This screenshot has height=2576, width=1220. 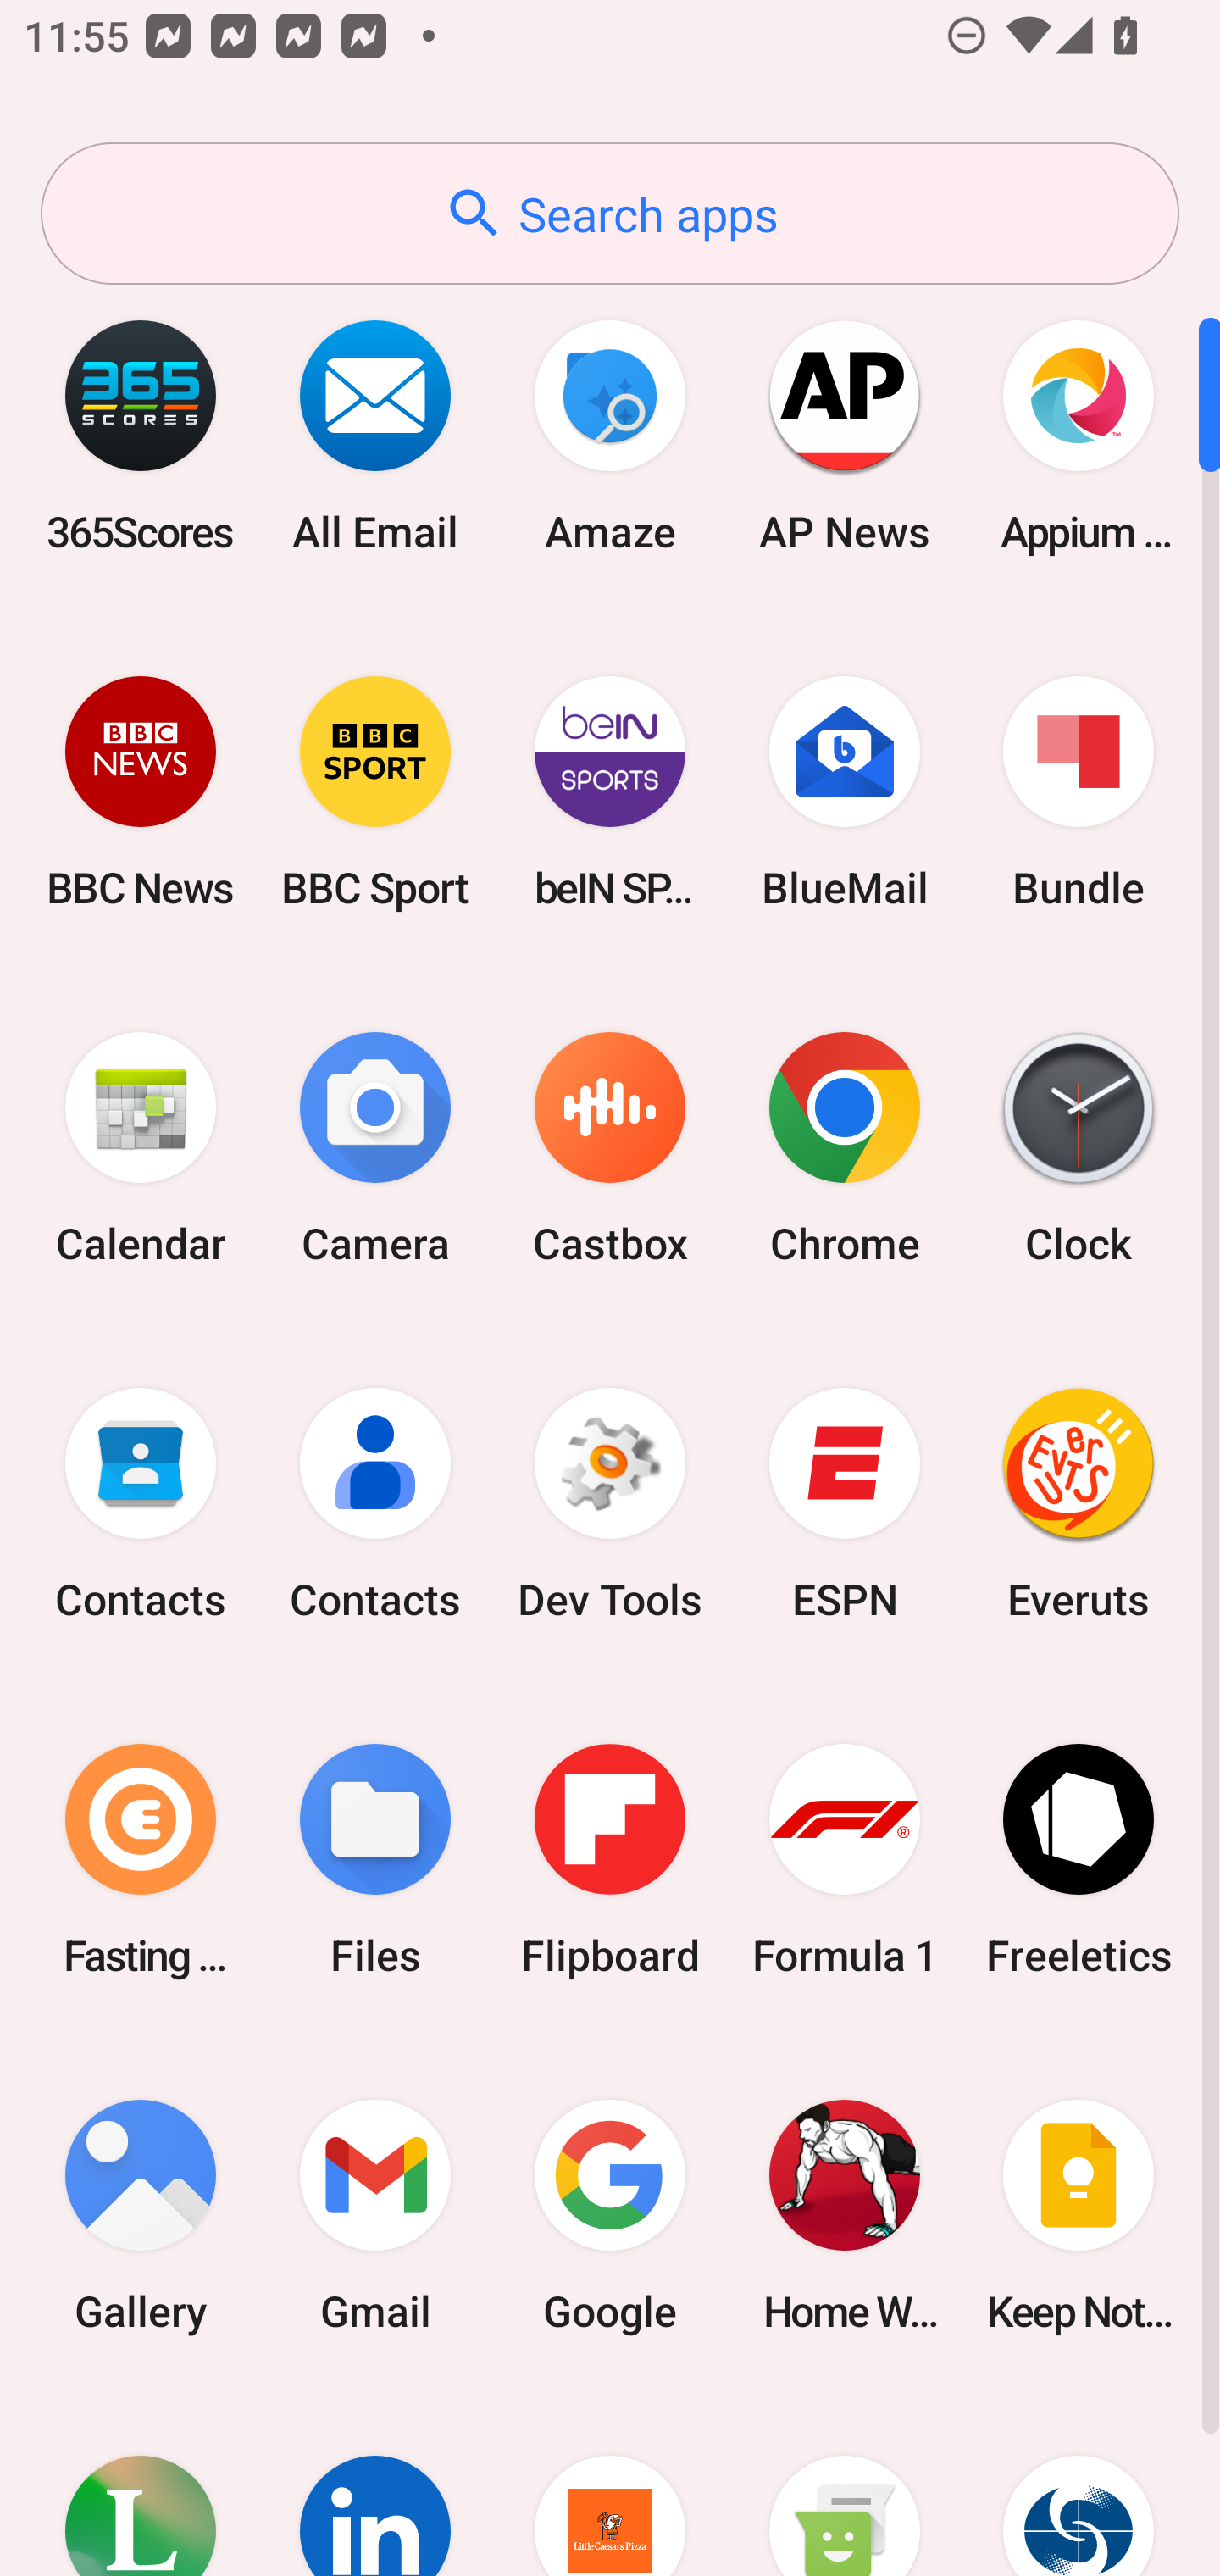 What do you see at coordinates (1079, 1149) in the screenshot?
I see `Clock` at bounding box center [1079, 1149].